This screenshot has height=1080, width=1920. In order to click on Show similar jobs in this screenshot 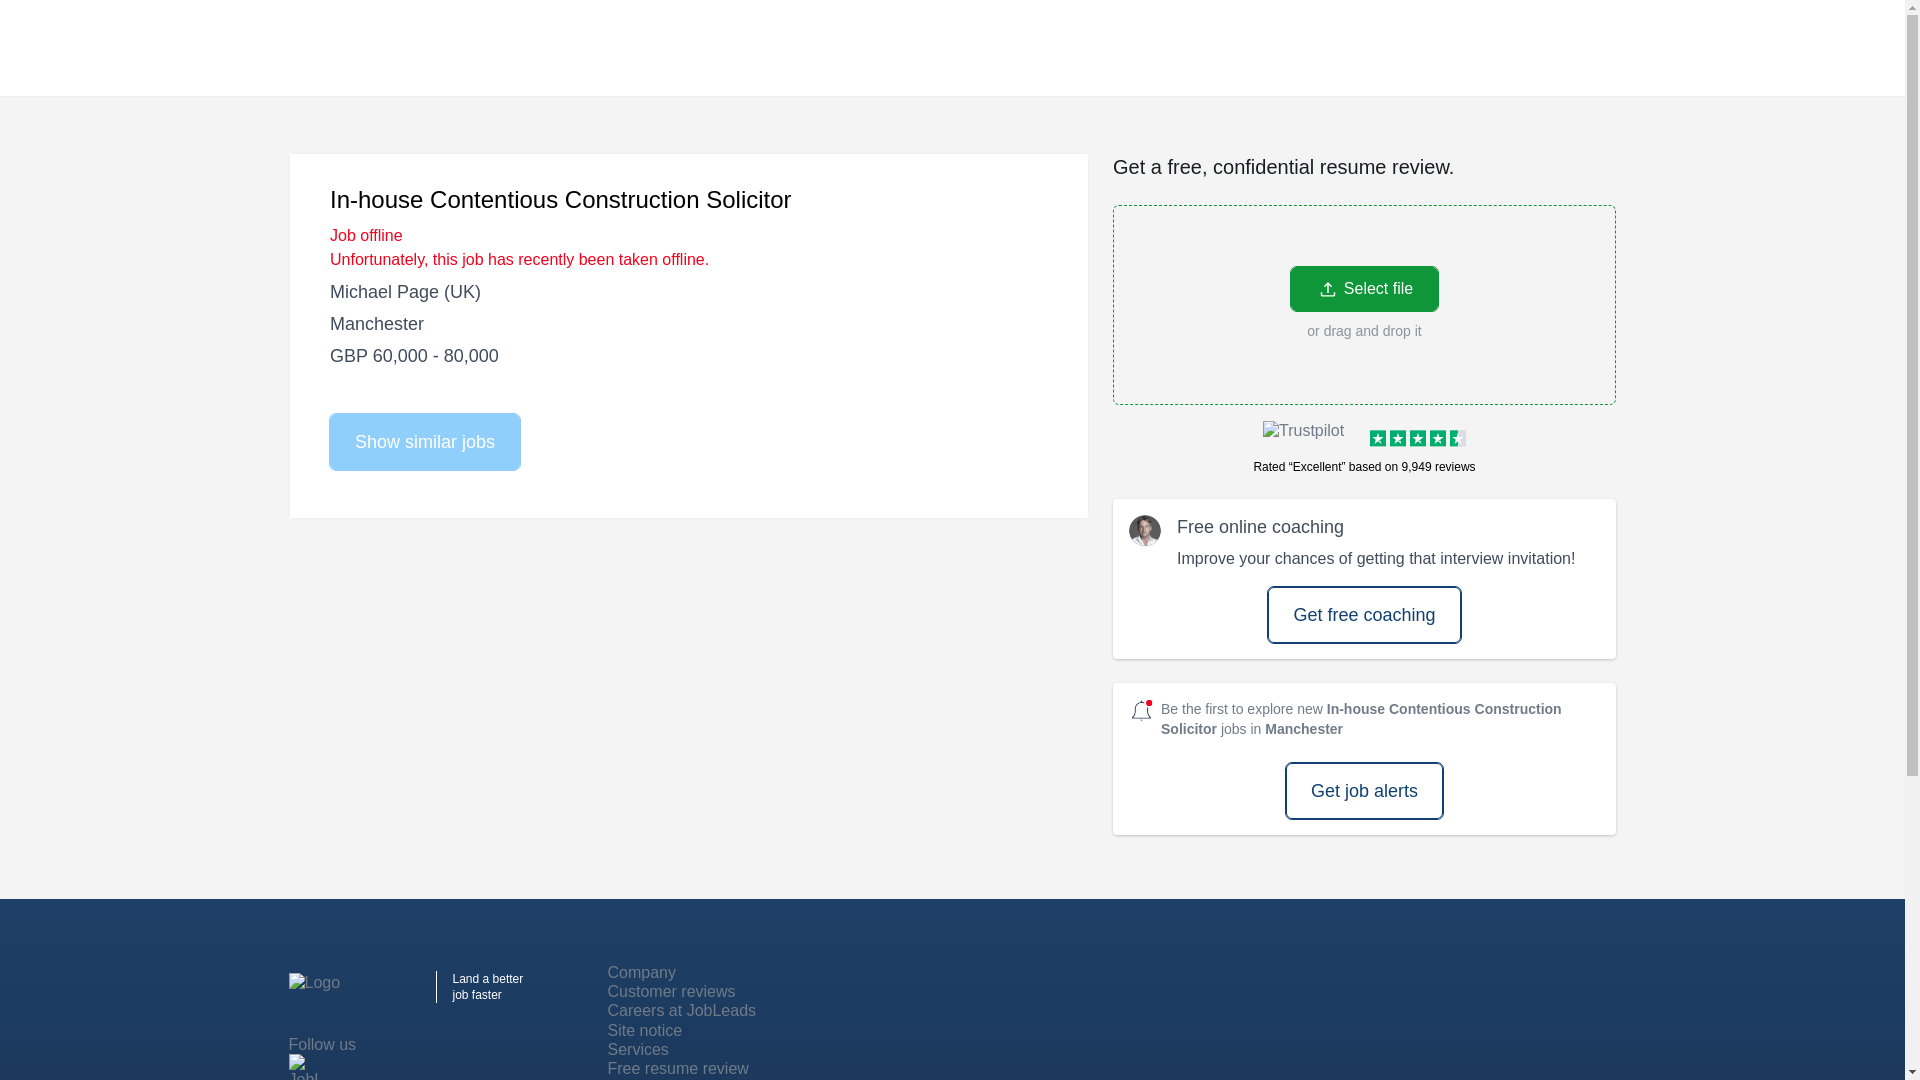, I will do `click(425, 441)`.